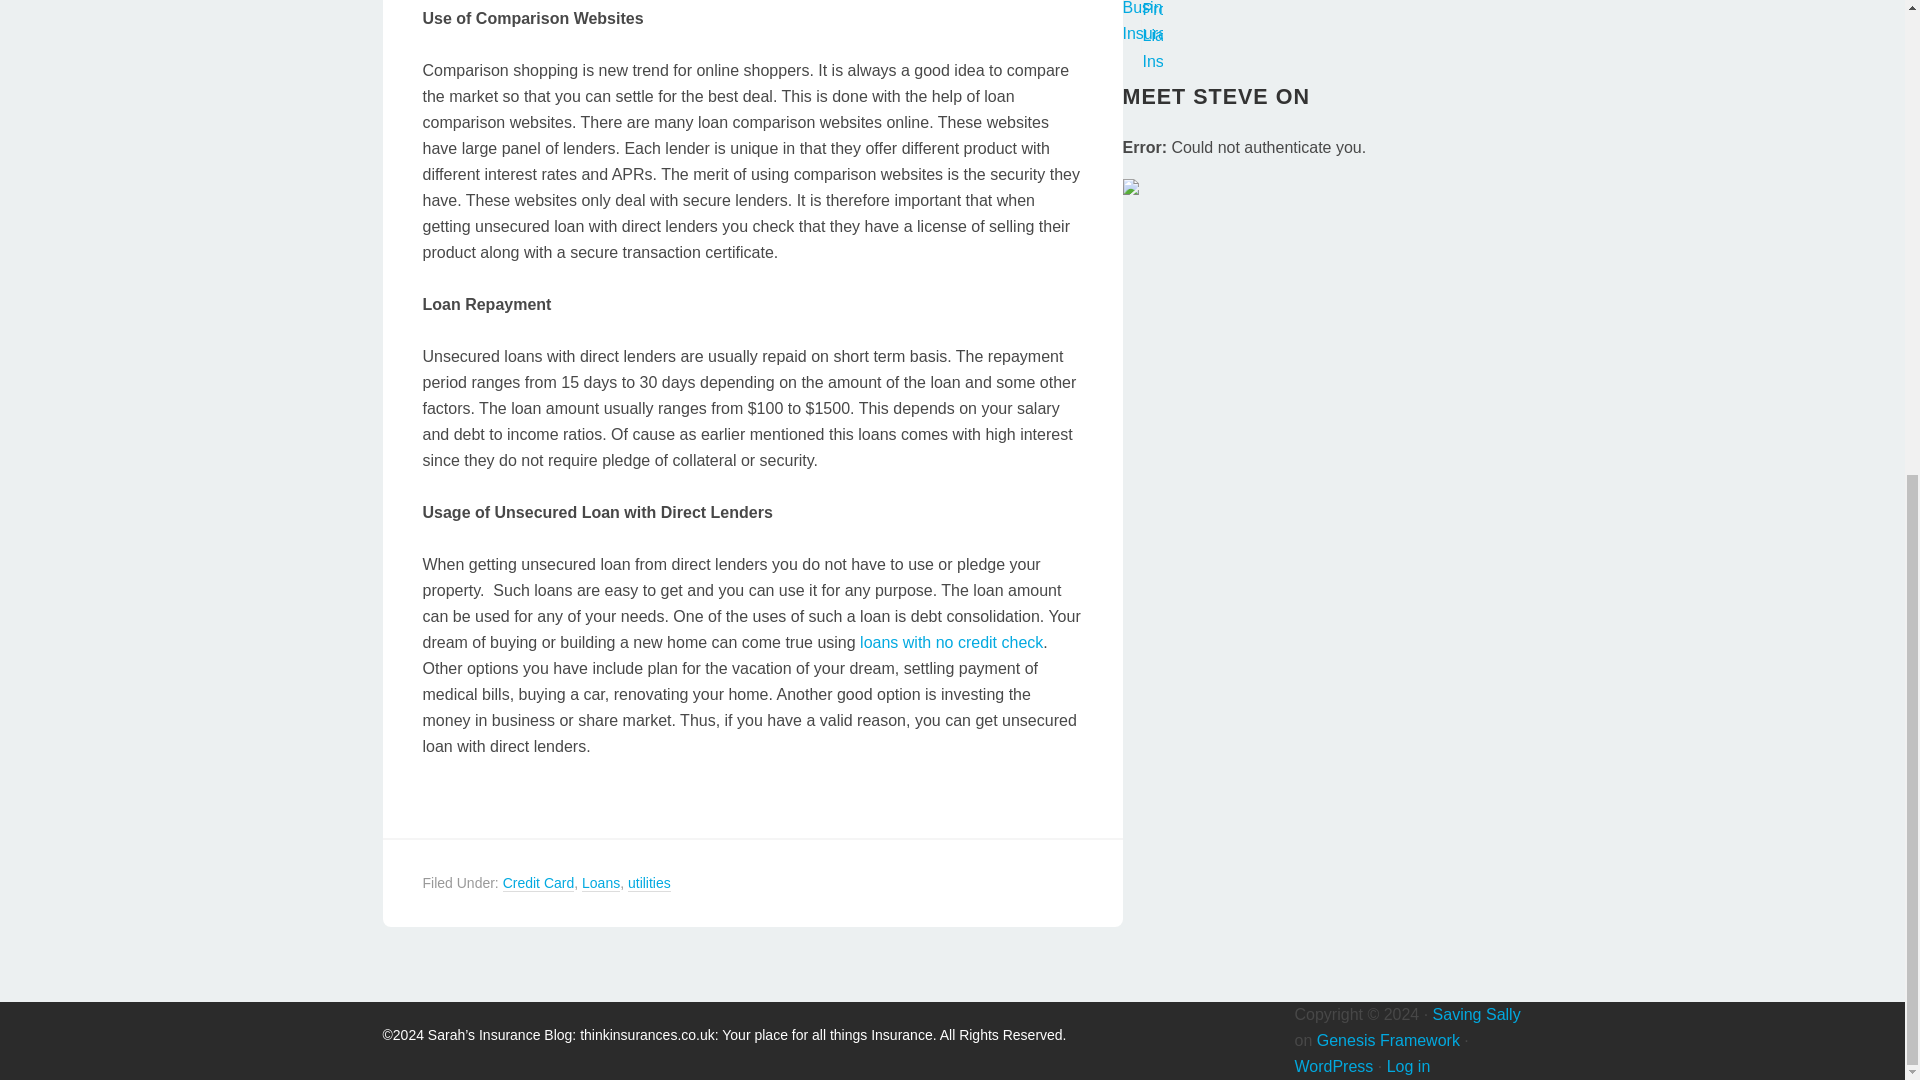 Image resolution: width=1920 pixels, height=1080 pixels. What do you see at coordinates (648, 883) in the screenshot?
I see `utilities` at bounding box center [648, 883].